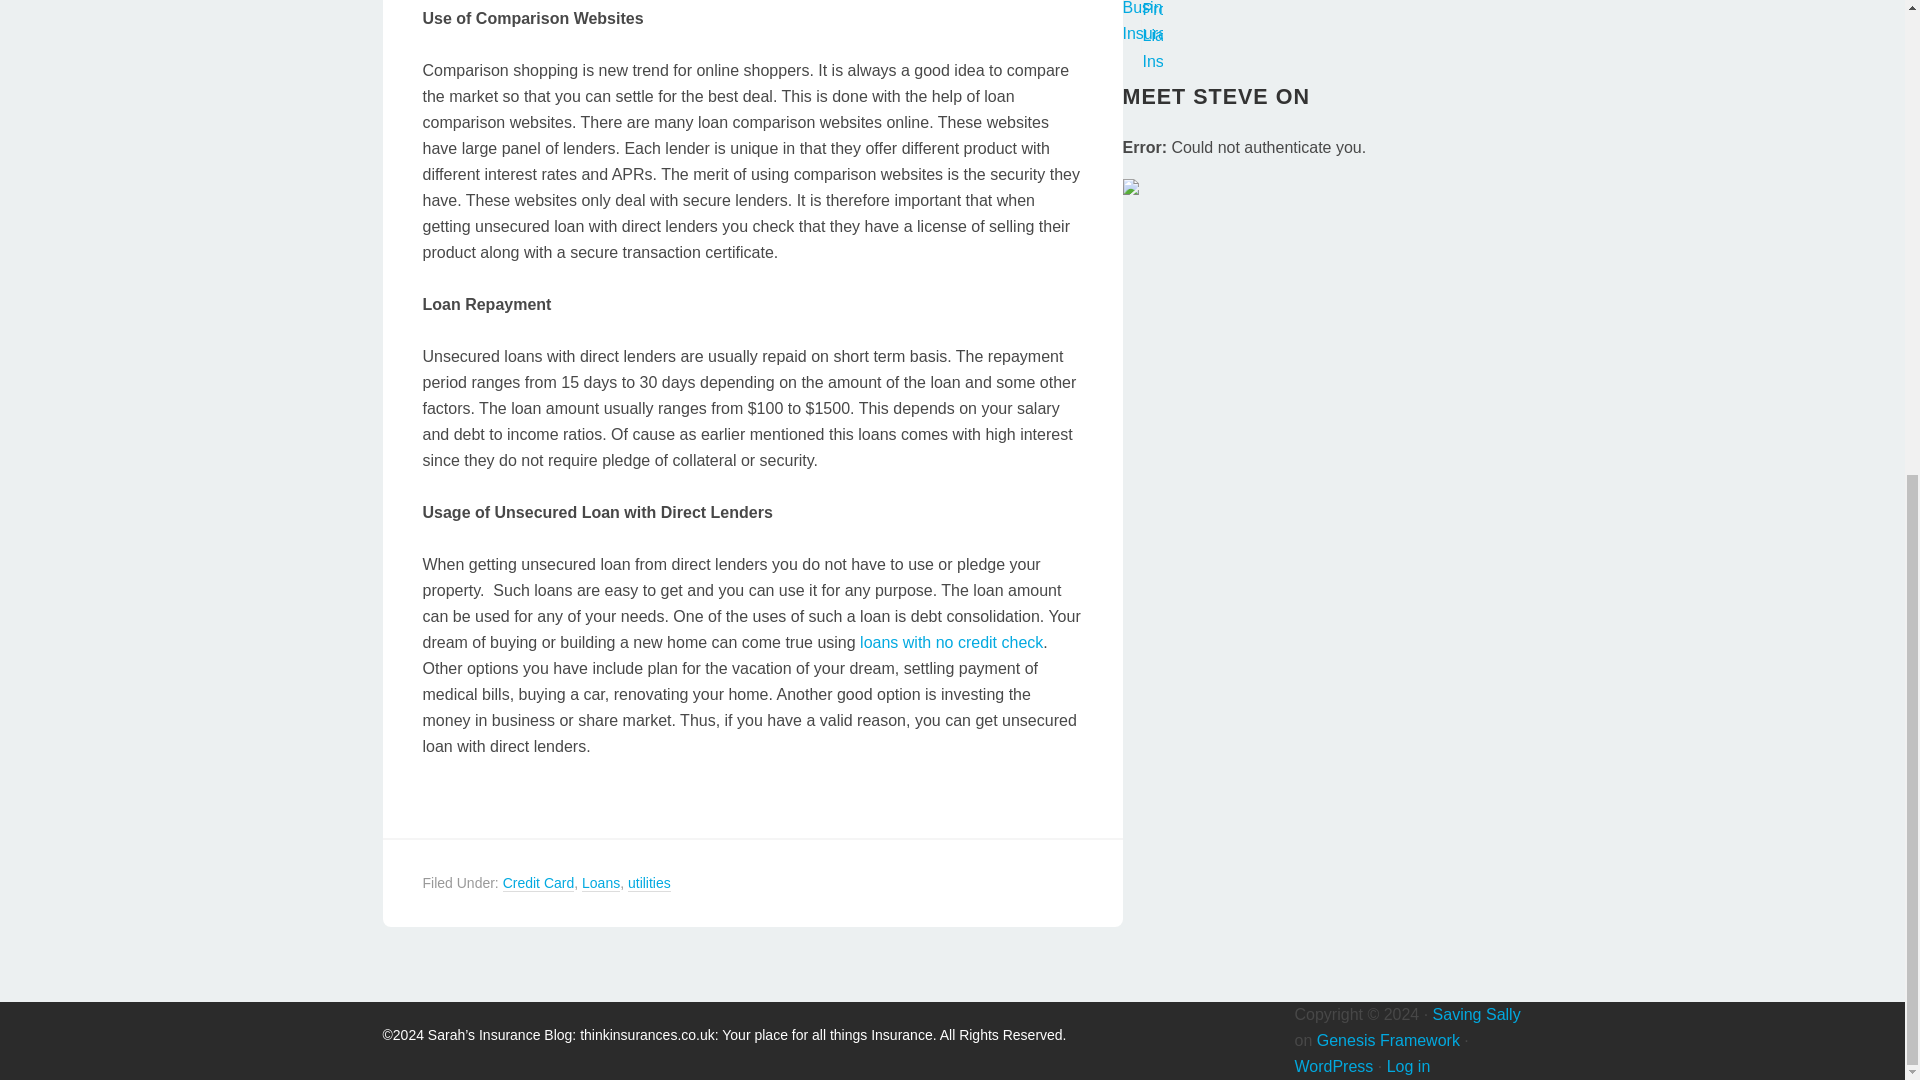 Image resolution: width=1920 pixels, height=1080 pixels. What do you see at coordinates (648, 883) in the screenshot?
I see `utilities` at bounding box center [648, 883].